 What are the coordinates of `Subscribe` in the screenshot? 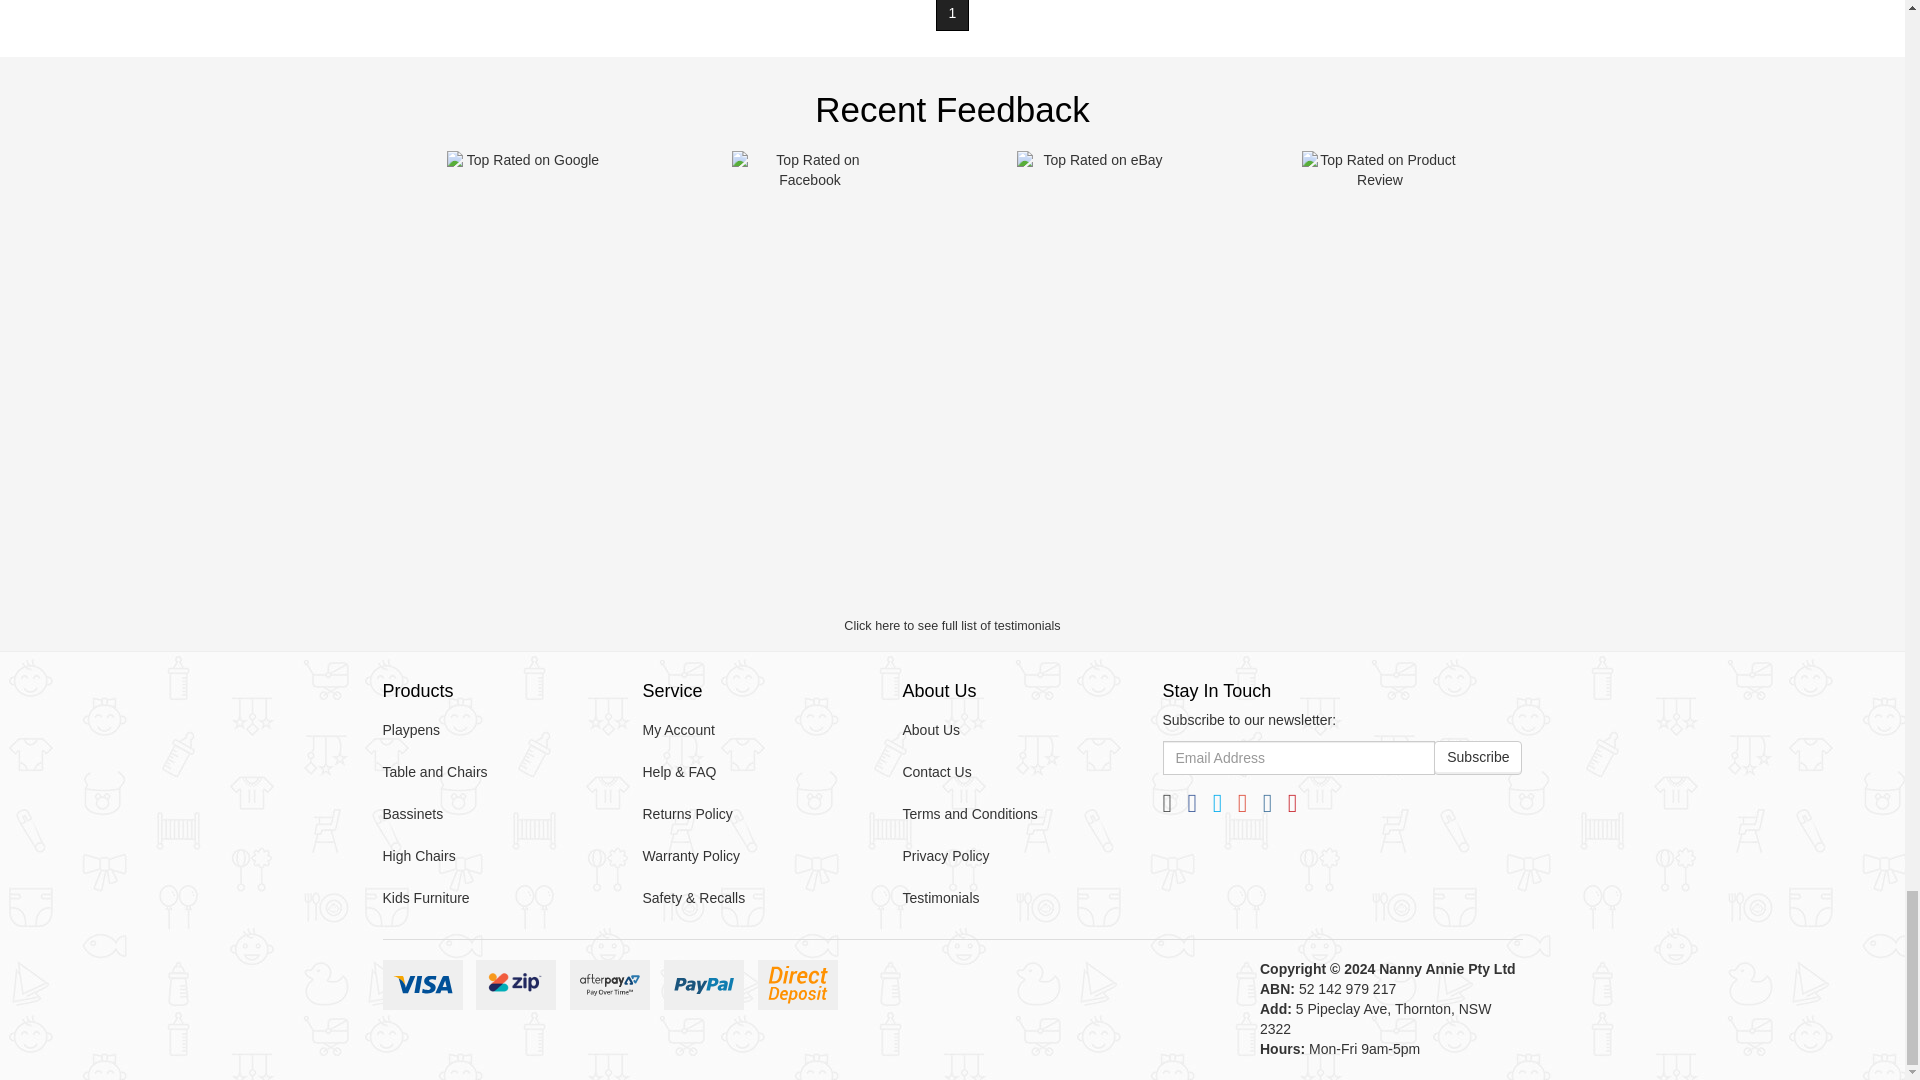 It's located at (1478, 758).